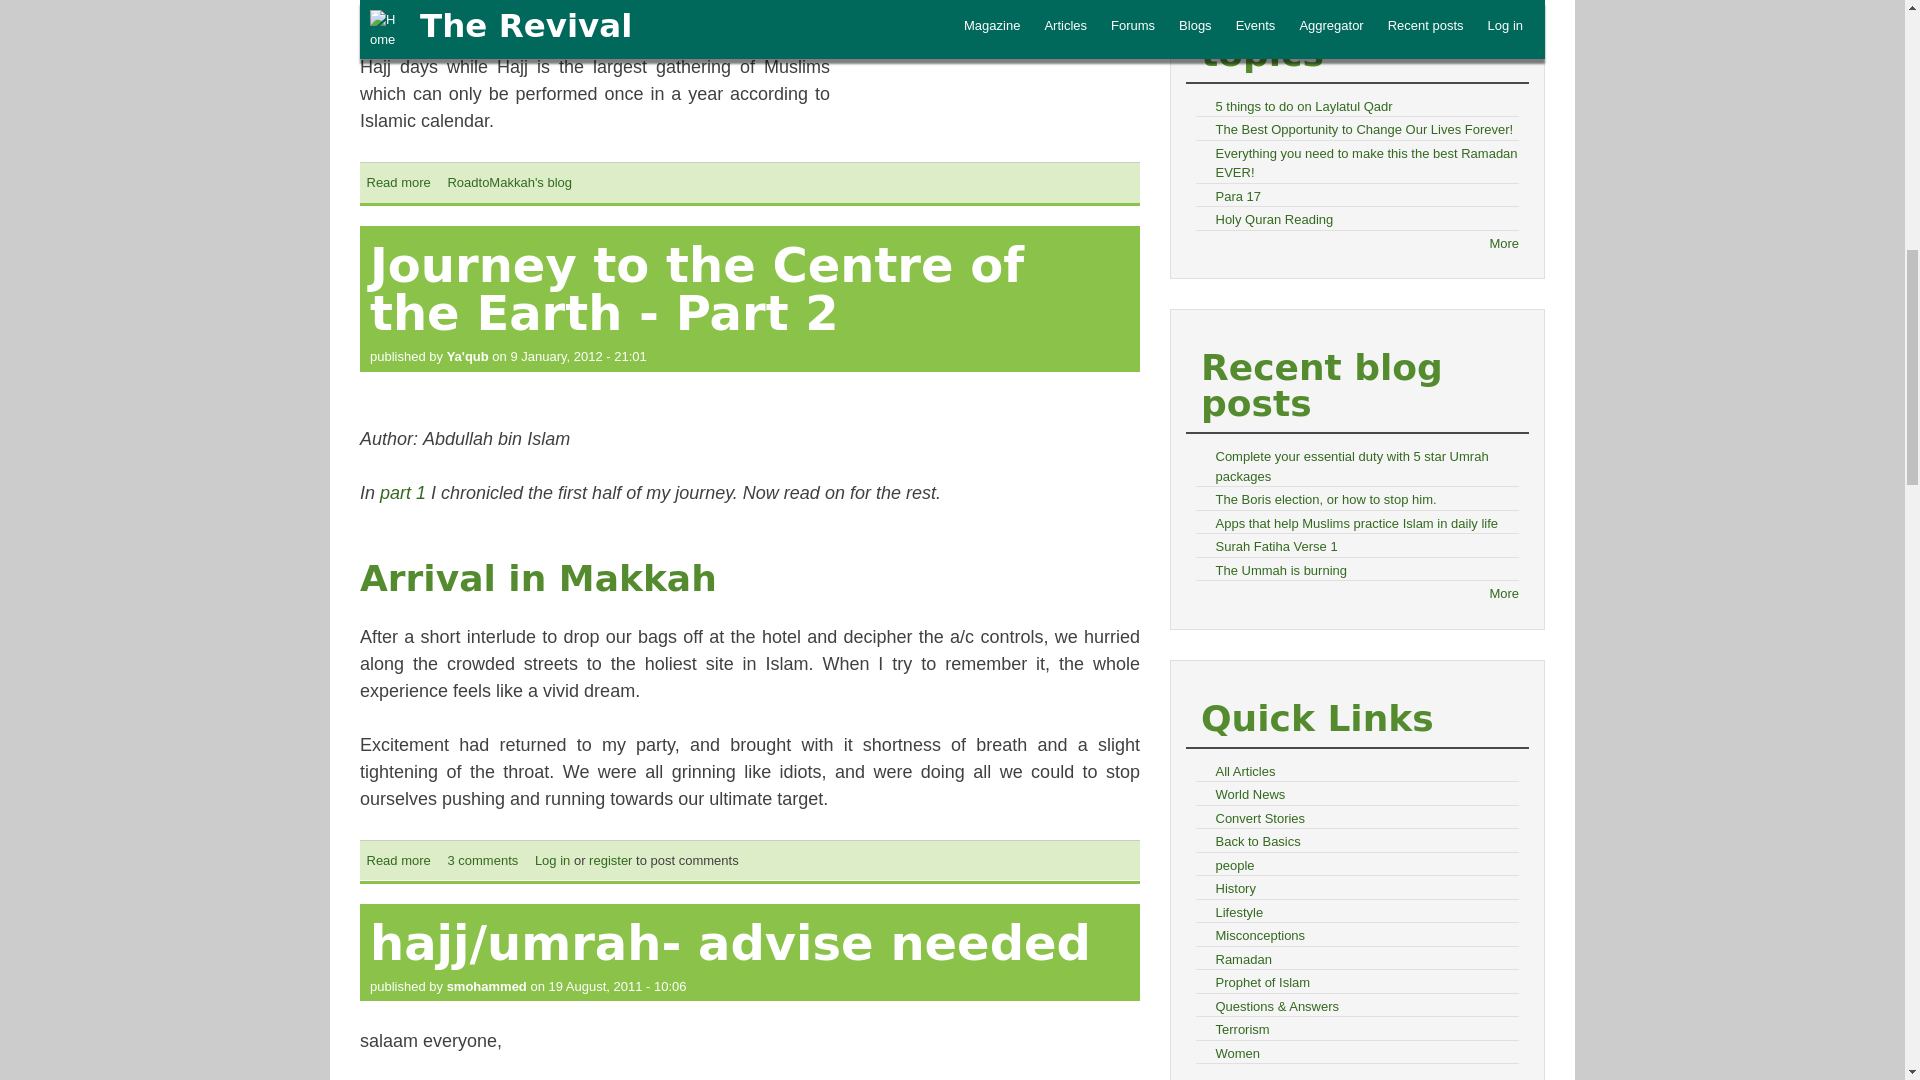 This screenshot has width=1920, height=1080. I want to click on Ramadan Umrah Packages 2018, so click(398, 182).